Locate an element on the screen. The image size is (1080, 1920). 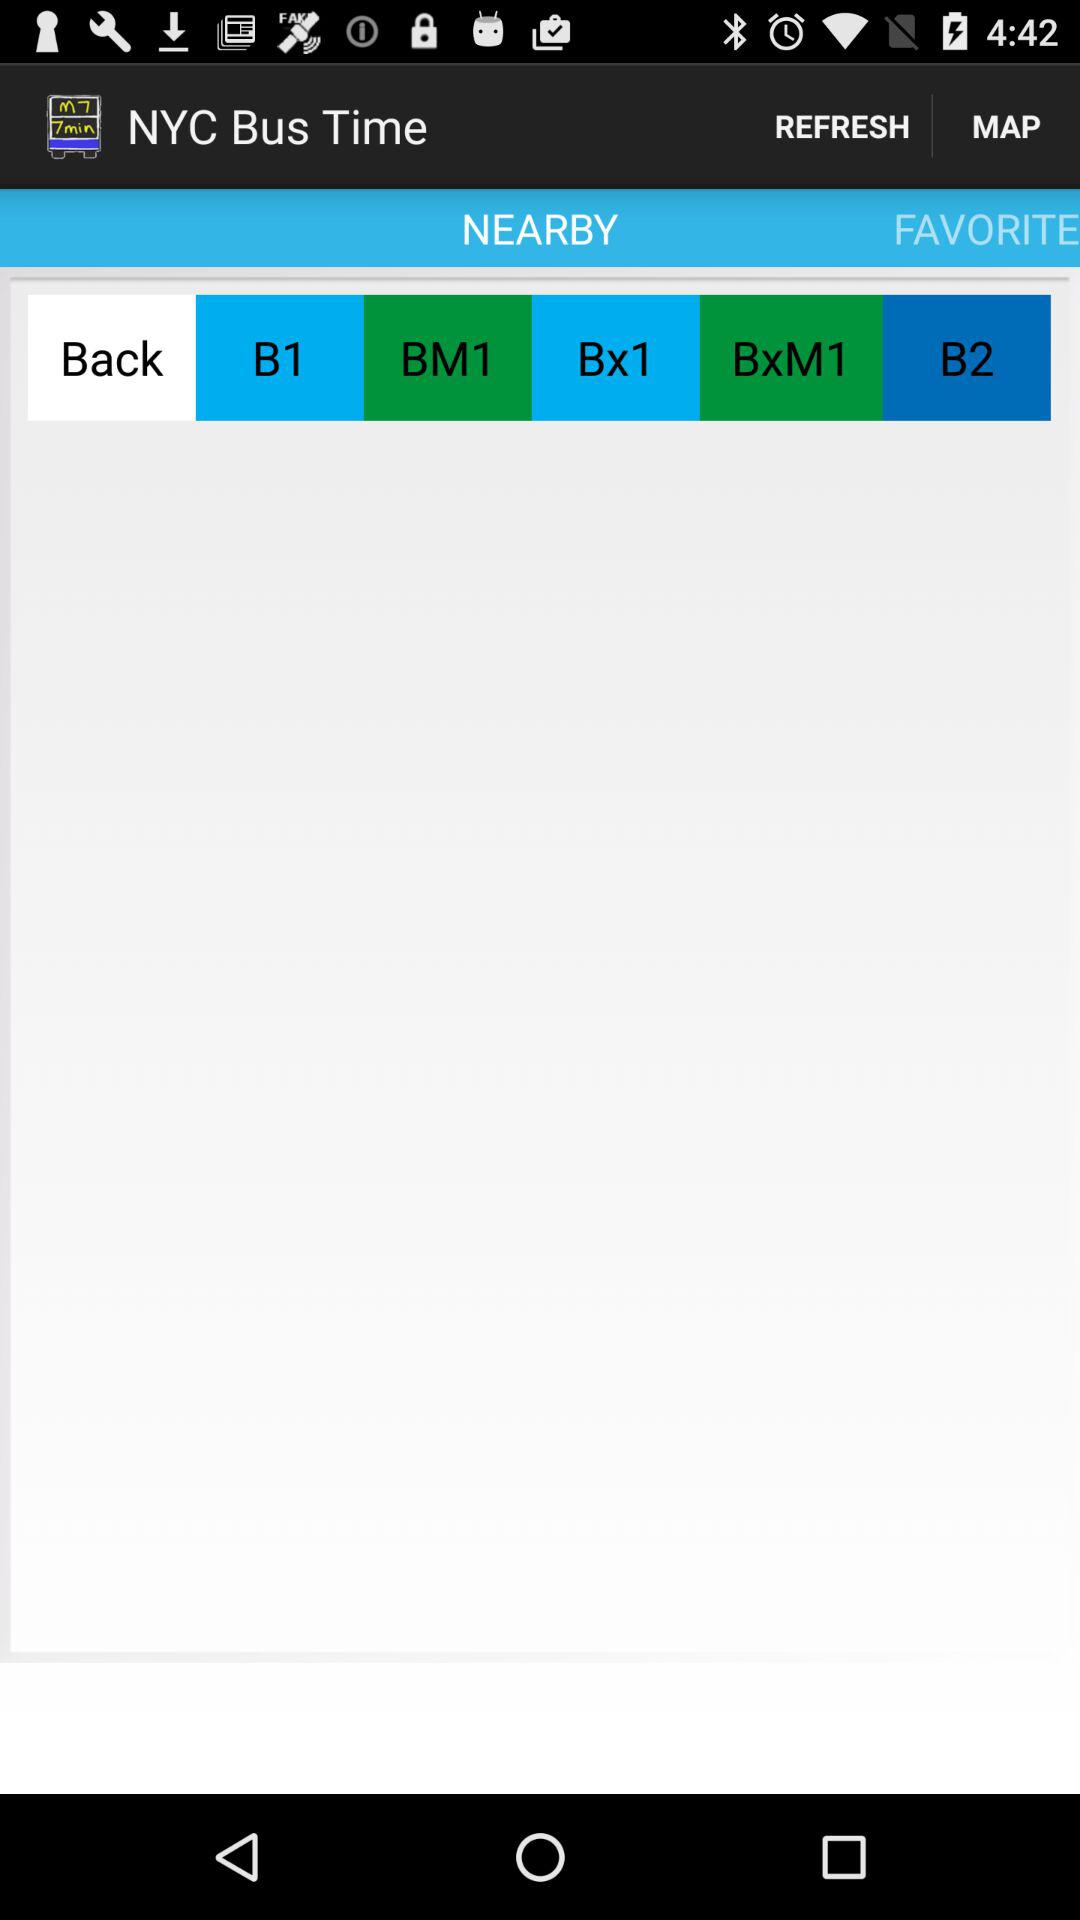
tap the button to the left of the bm1 is located at coordinates (279, 357).